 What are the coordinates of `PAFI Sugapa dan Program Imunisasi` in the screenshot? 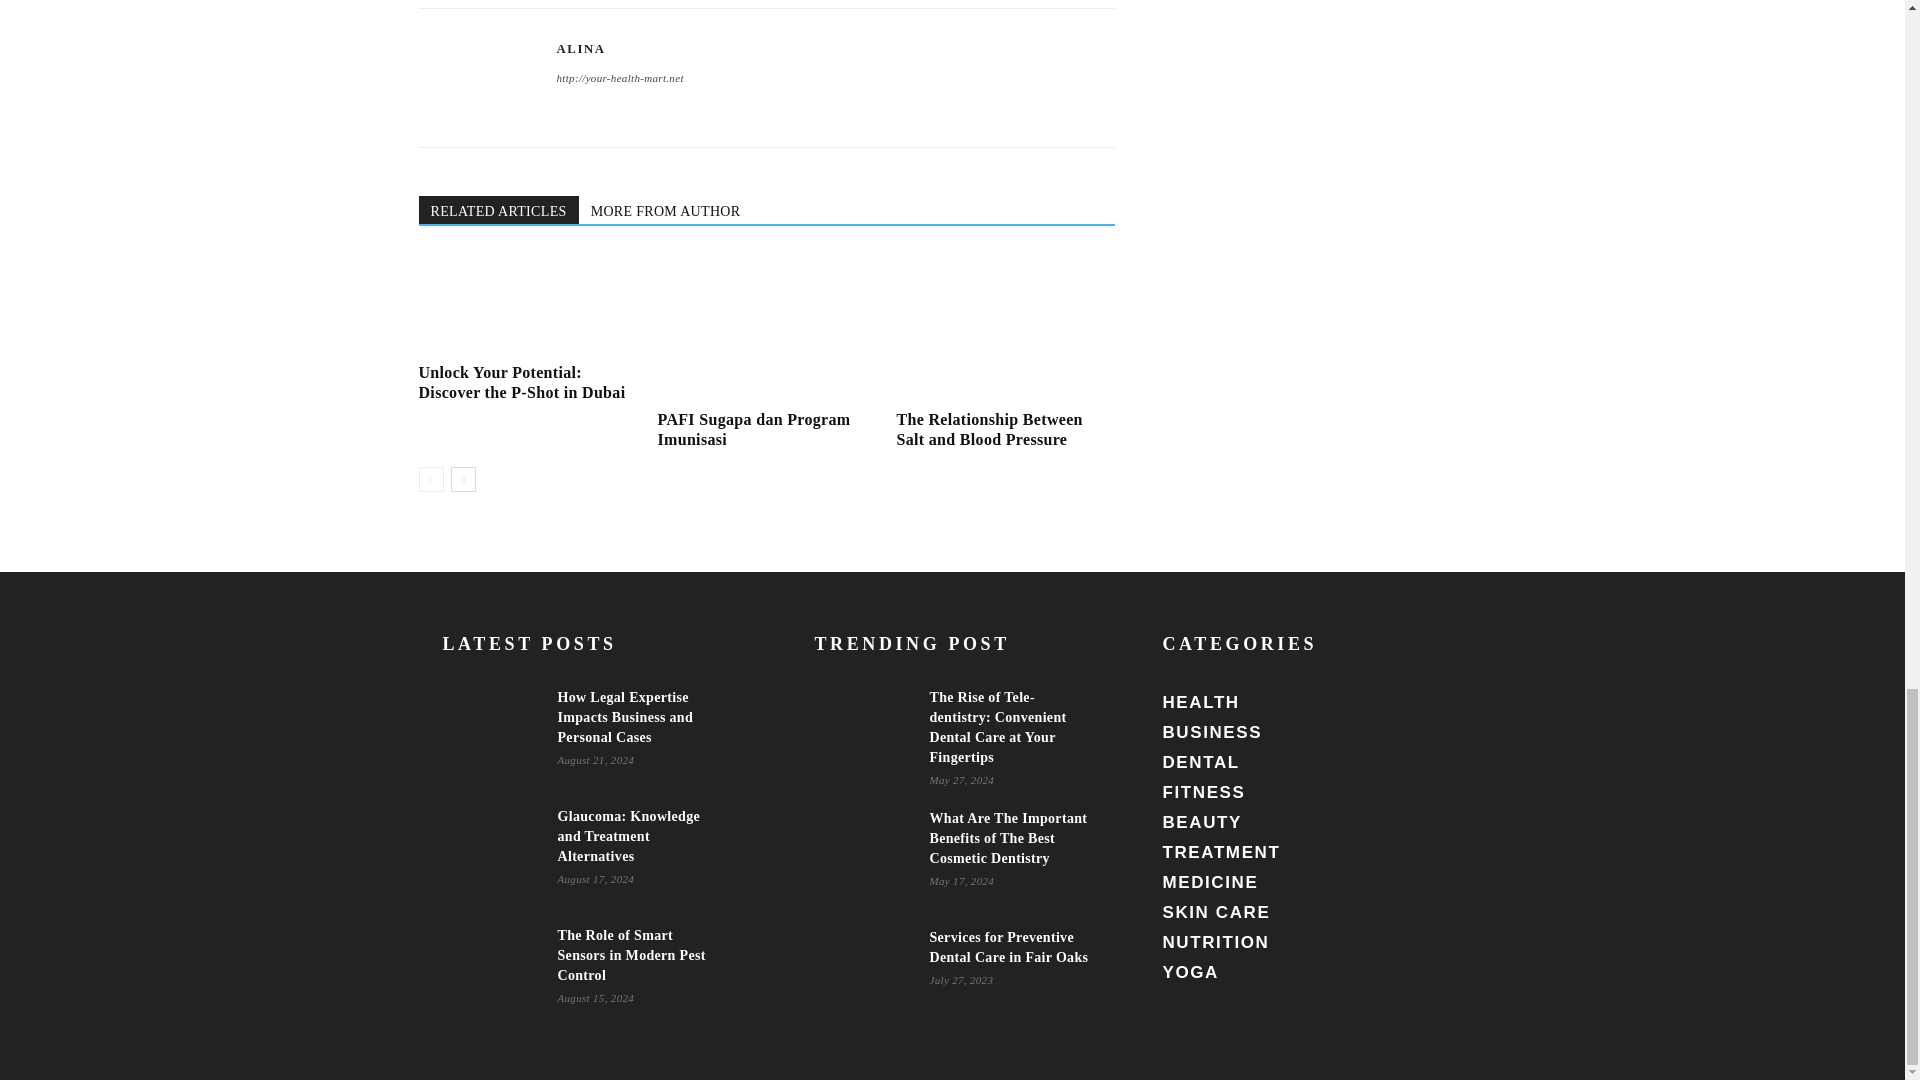 It's located at (766, 327).